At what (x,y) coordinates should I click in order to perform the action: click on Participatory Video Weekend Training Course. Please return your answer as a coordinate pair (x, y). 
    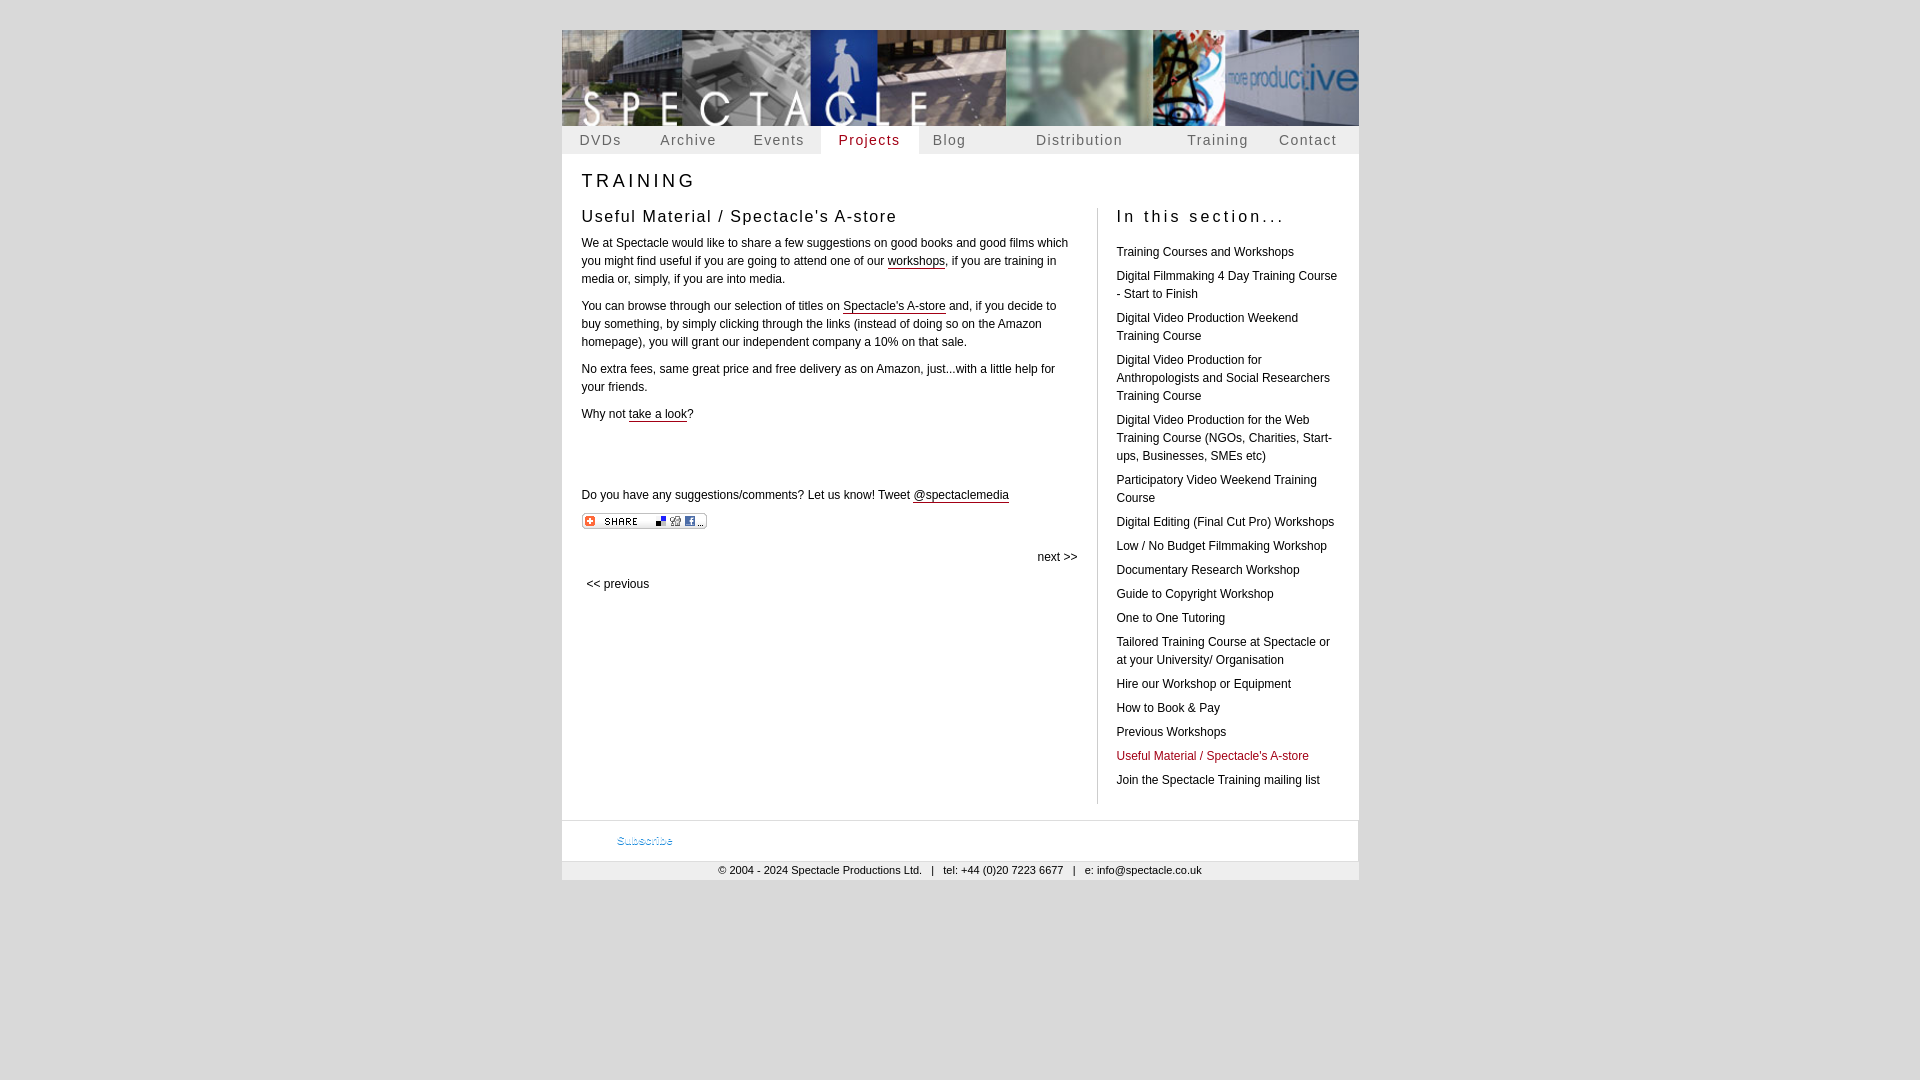
    Looking at the image, I should click on (1215, 489).